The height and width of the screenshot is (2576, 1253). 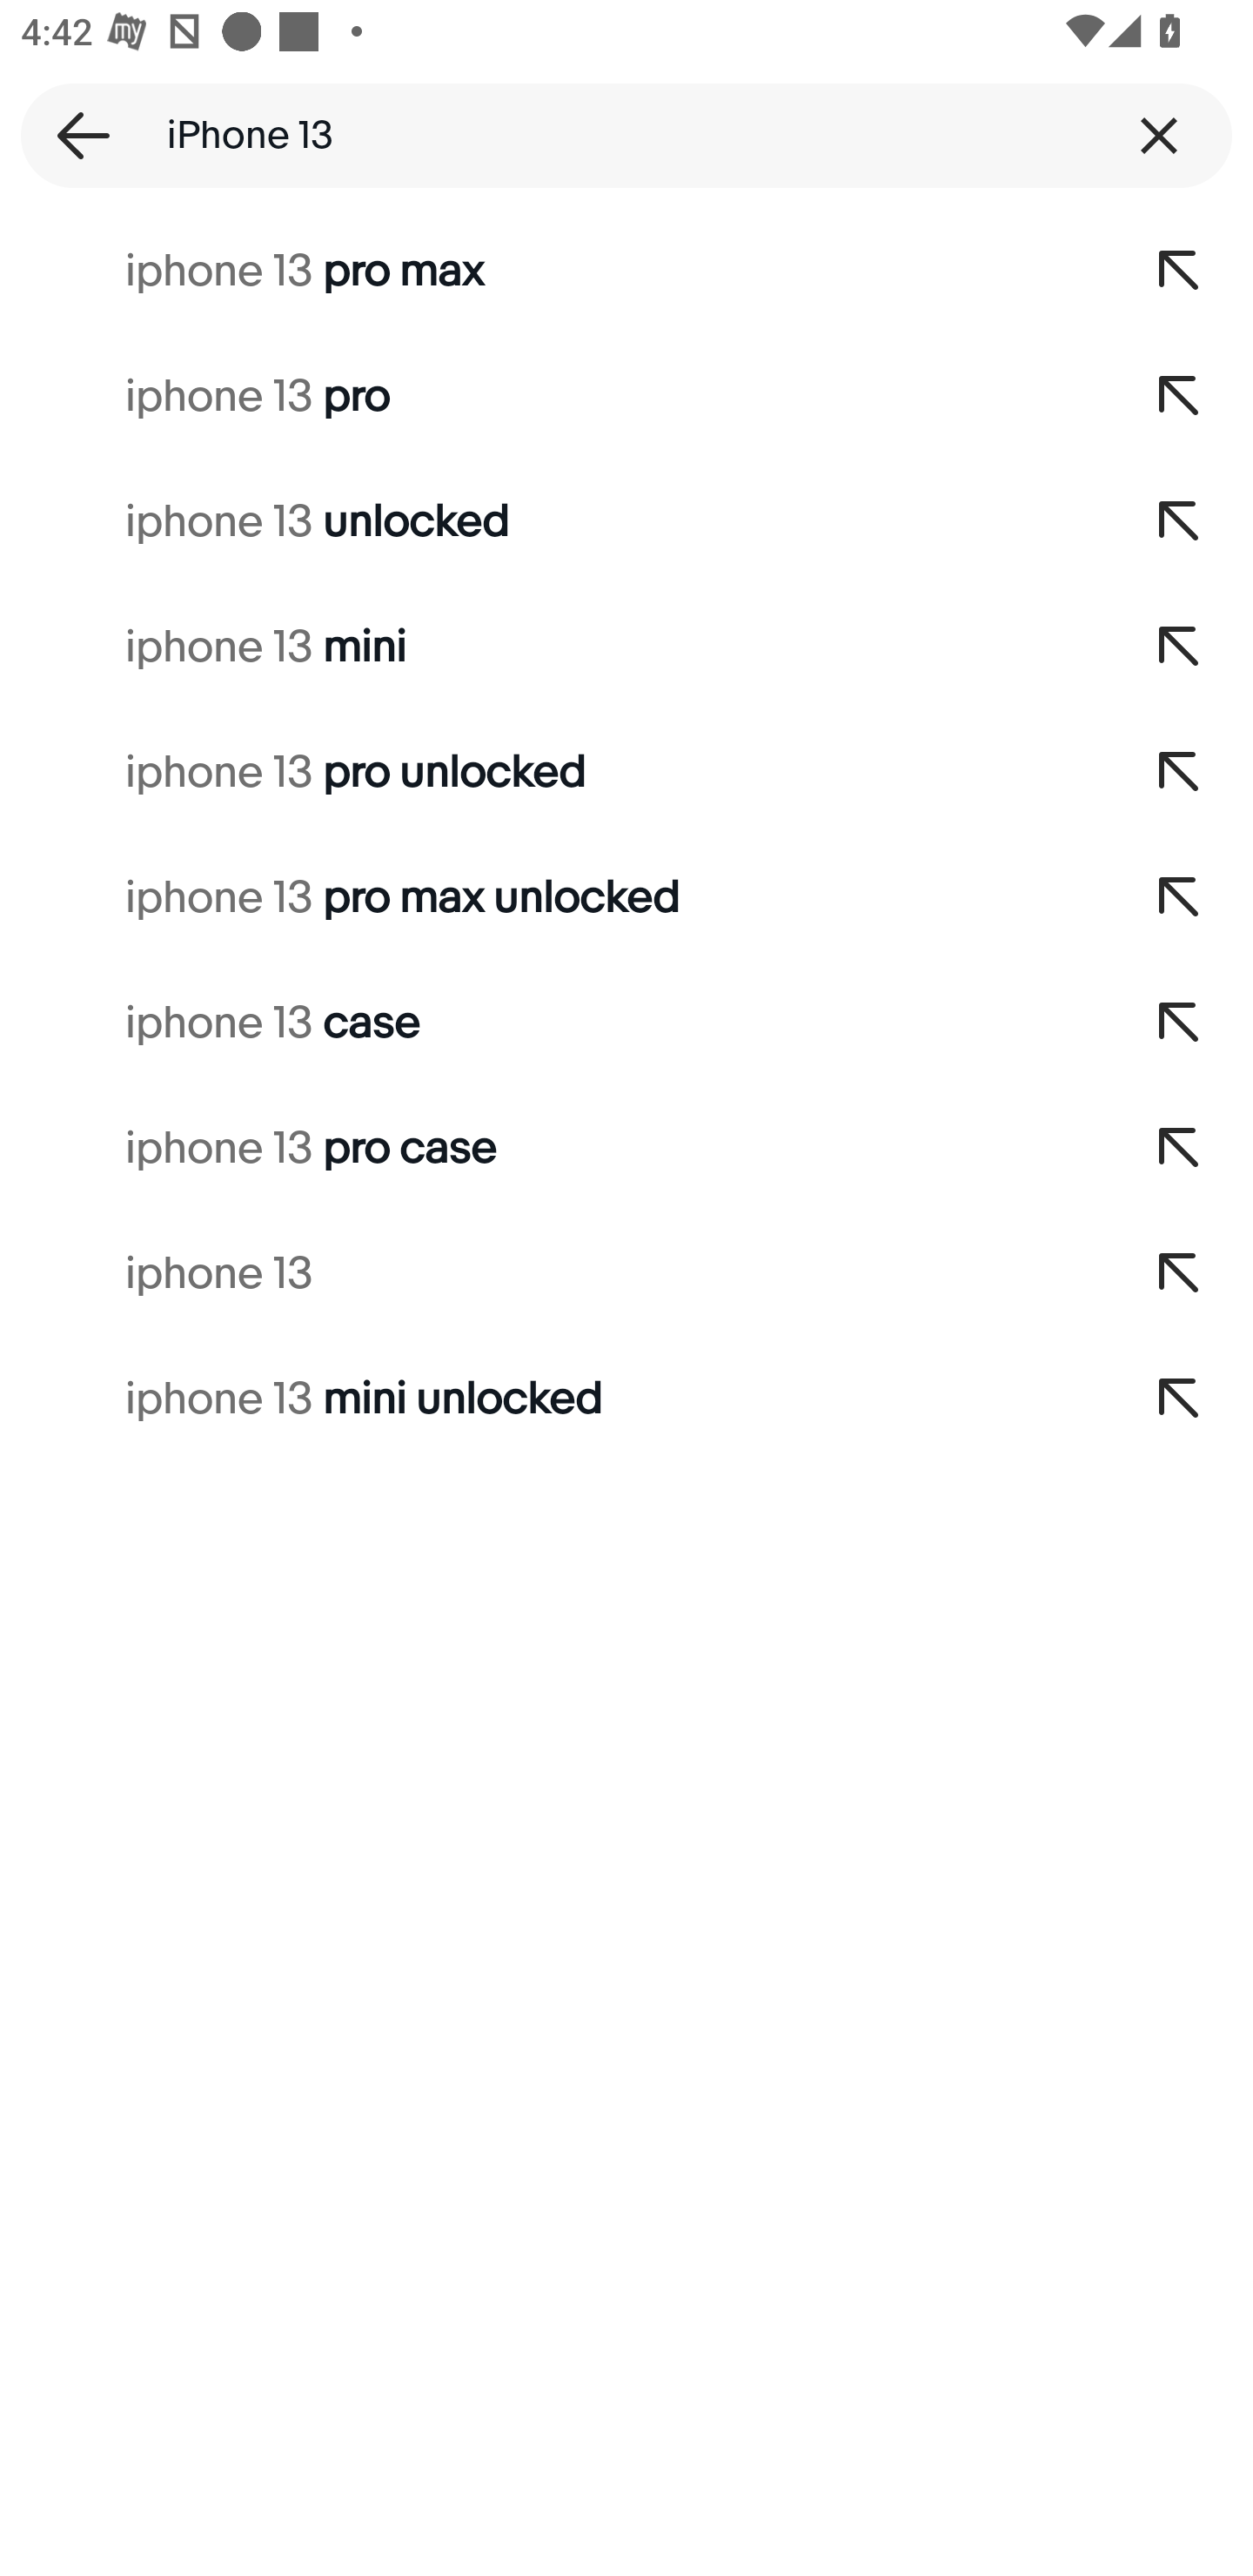 What do you see at coordinates (553, 647) in the screenshot?
I see `iphone 13 mini` at bounding box center [553, 647].